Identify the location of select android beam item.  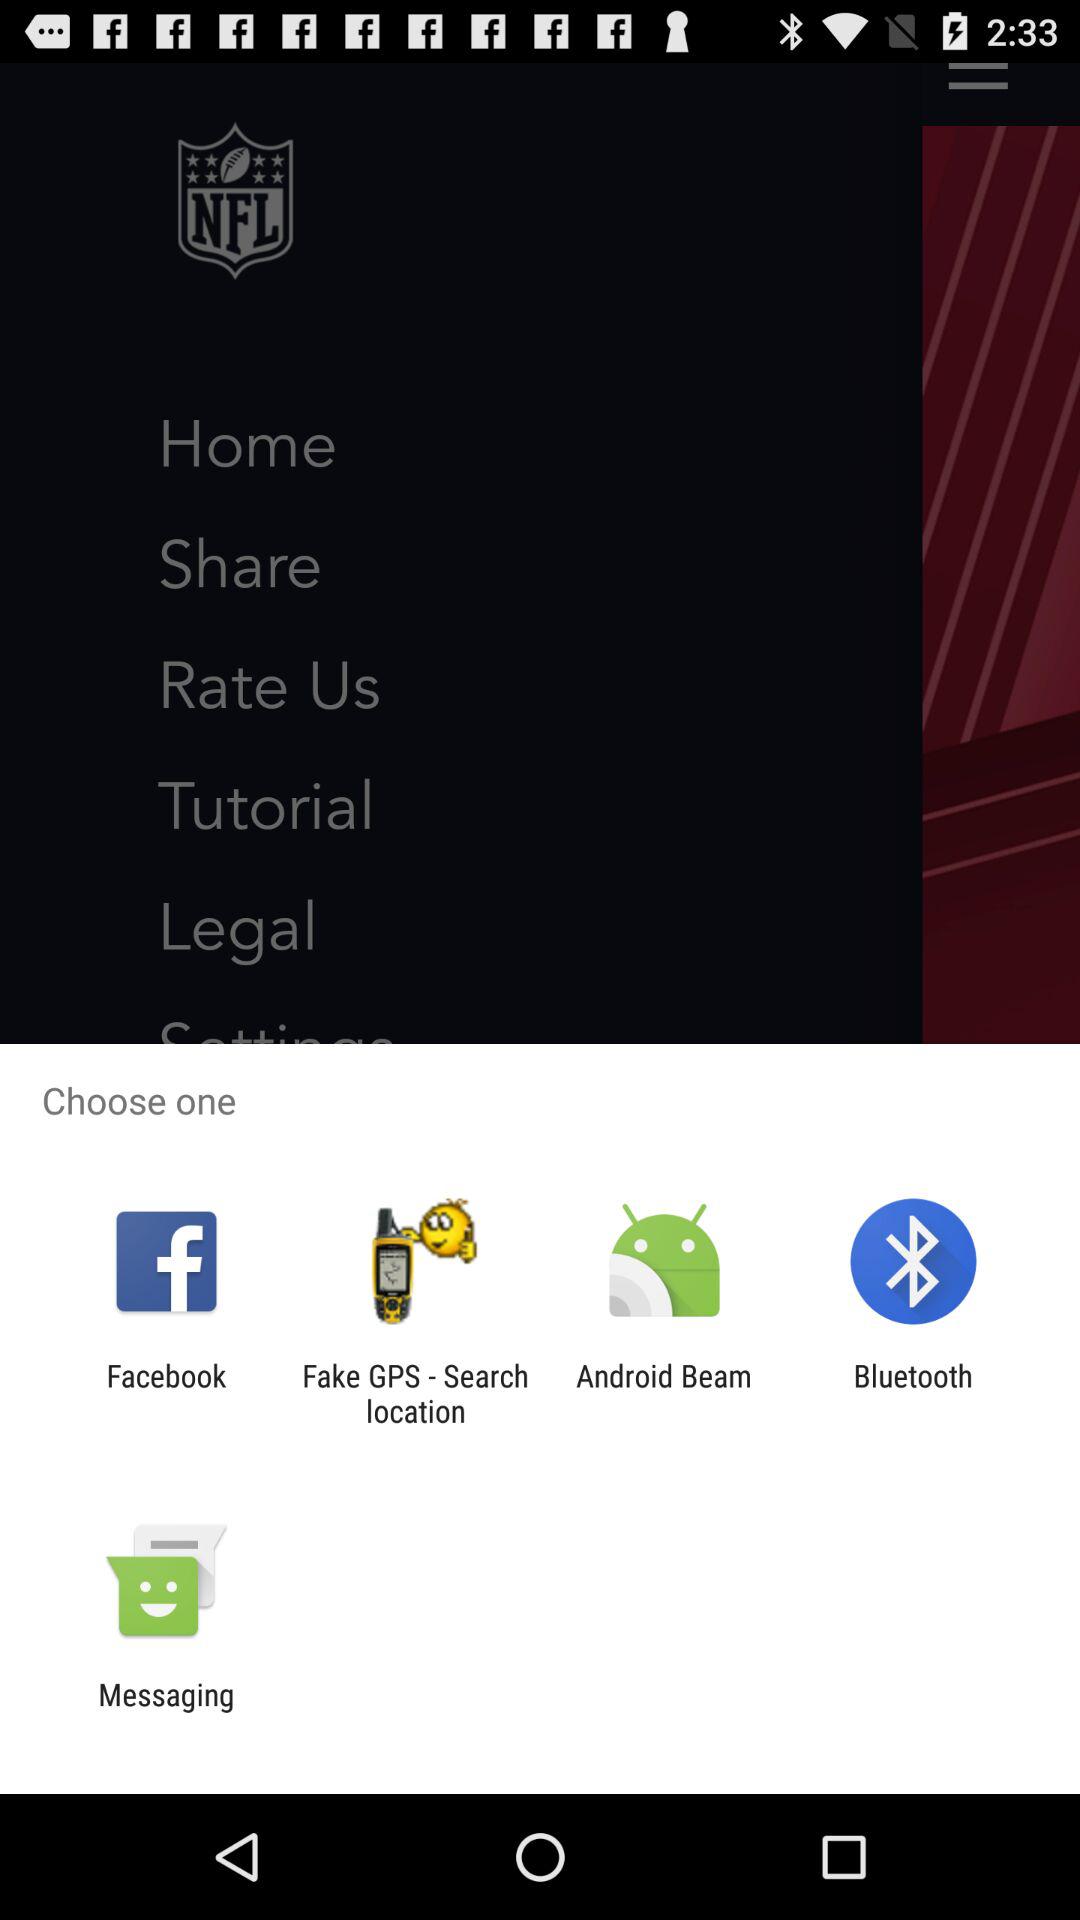
(664, 1393).